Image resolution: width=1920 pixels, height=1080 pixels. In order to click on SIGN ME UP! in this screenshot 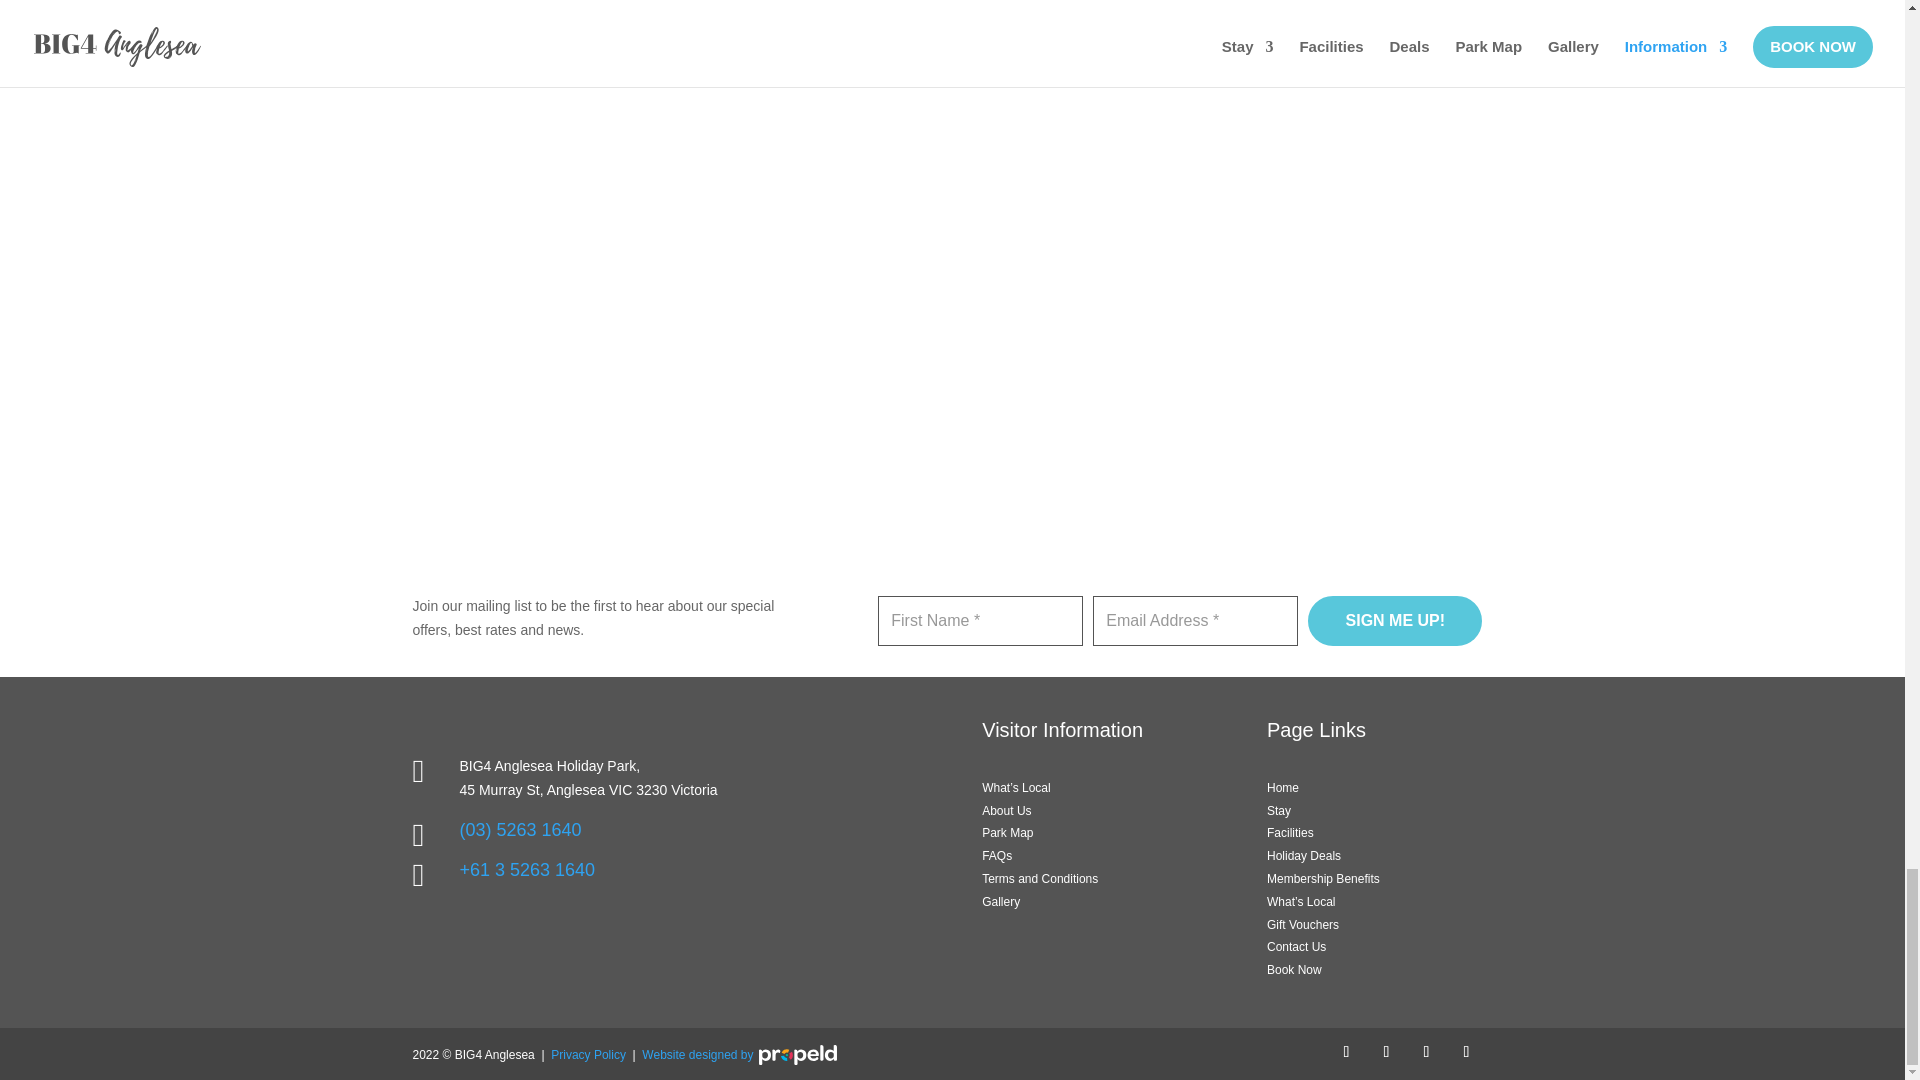, I will do `click(1394, 620)`.